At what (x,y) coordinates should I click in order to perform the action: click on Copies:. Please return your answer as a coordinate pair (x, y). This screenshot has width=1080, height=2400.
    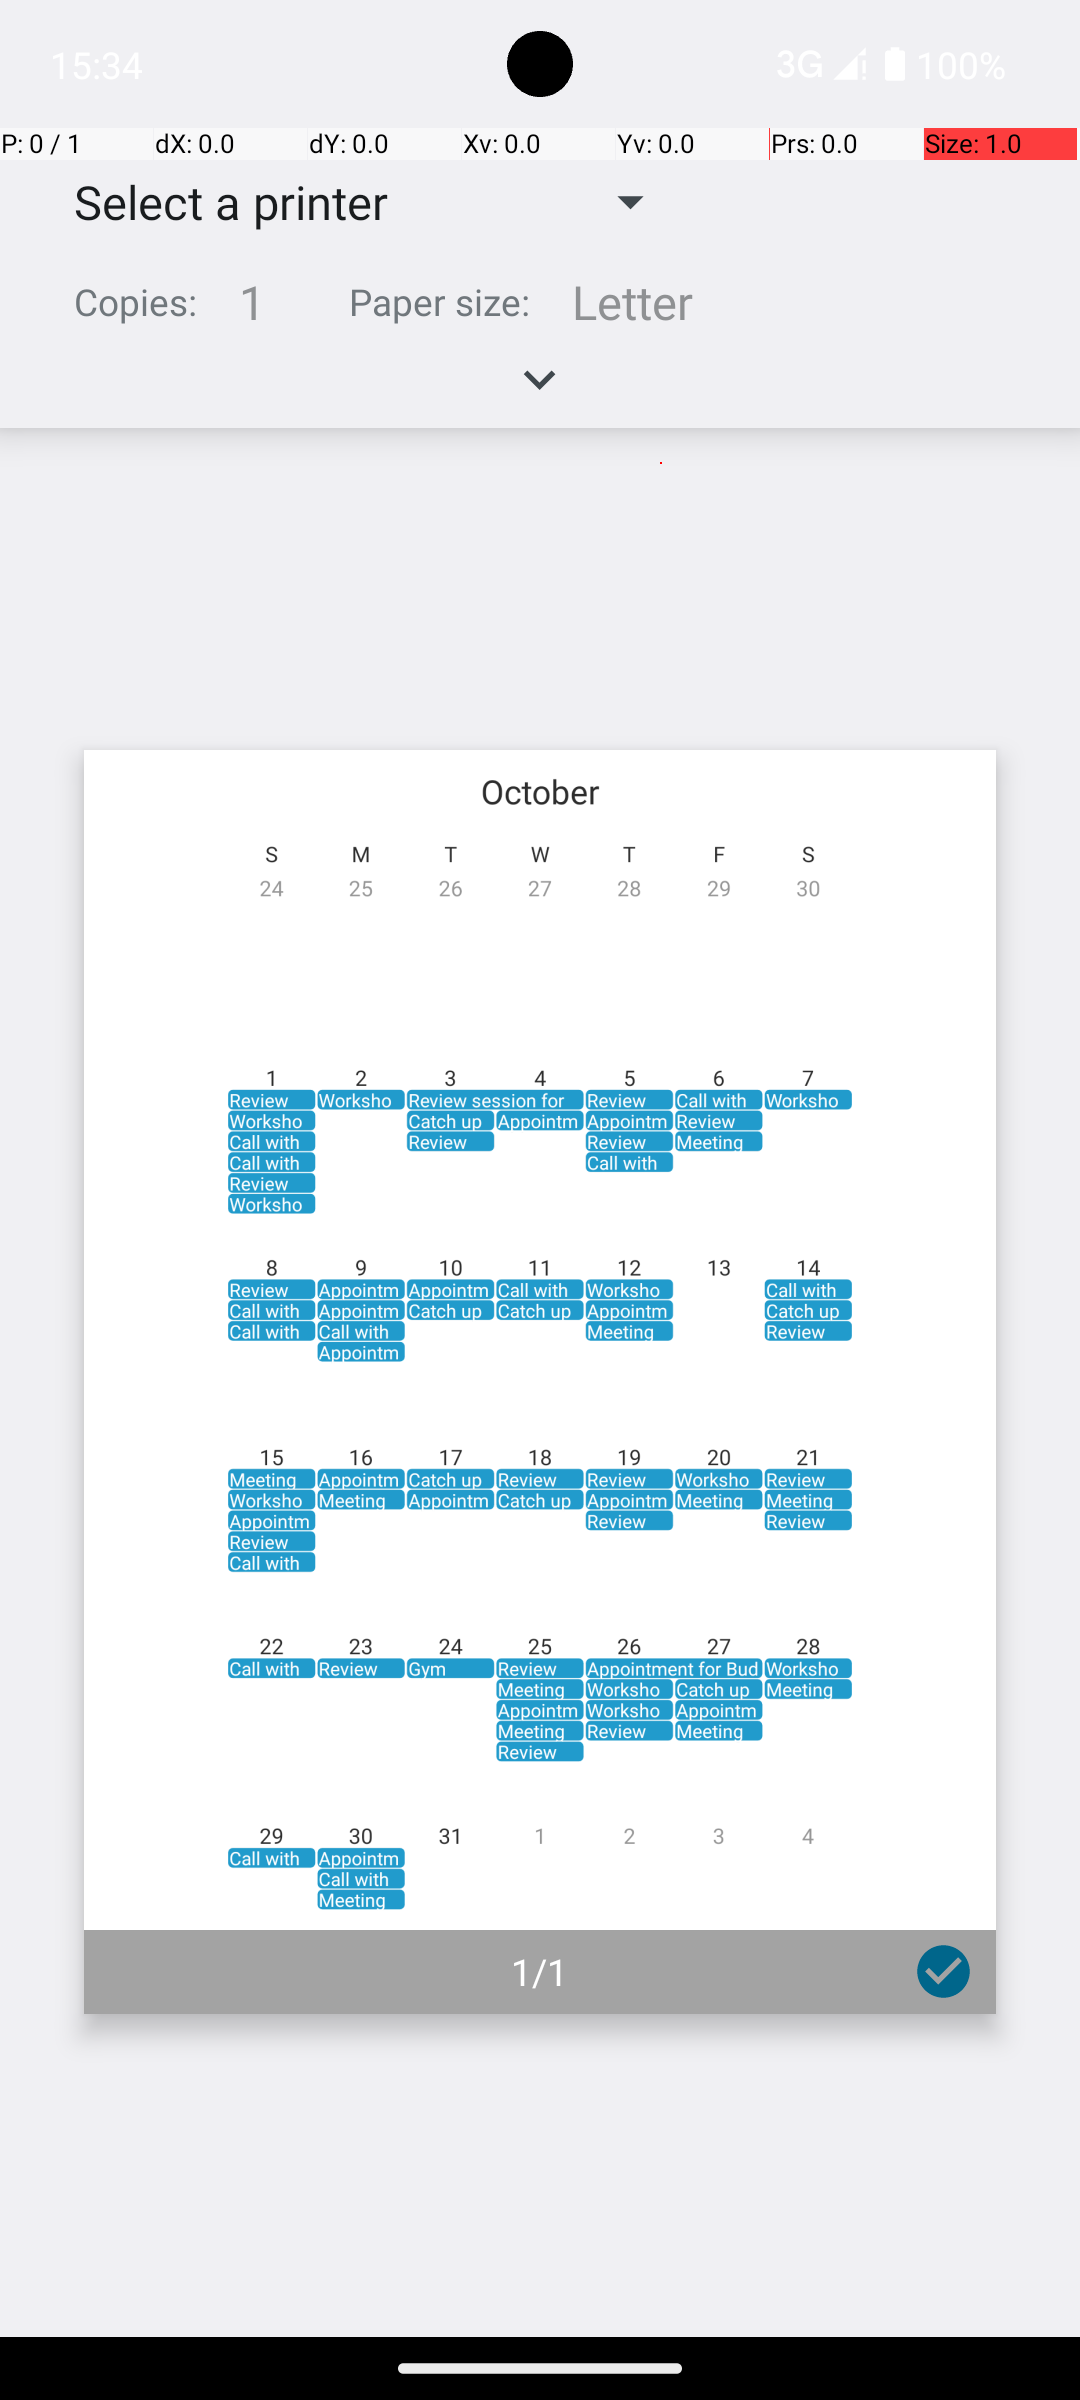
    Looking at the image, I should click on (136, 302).